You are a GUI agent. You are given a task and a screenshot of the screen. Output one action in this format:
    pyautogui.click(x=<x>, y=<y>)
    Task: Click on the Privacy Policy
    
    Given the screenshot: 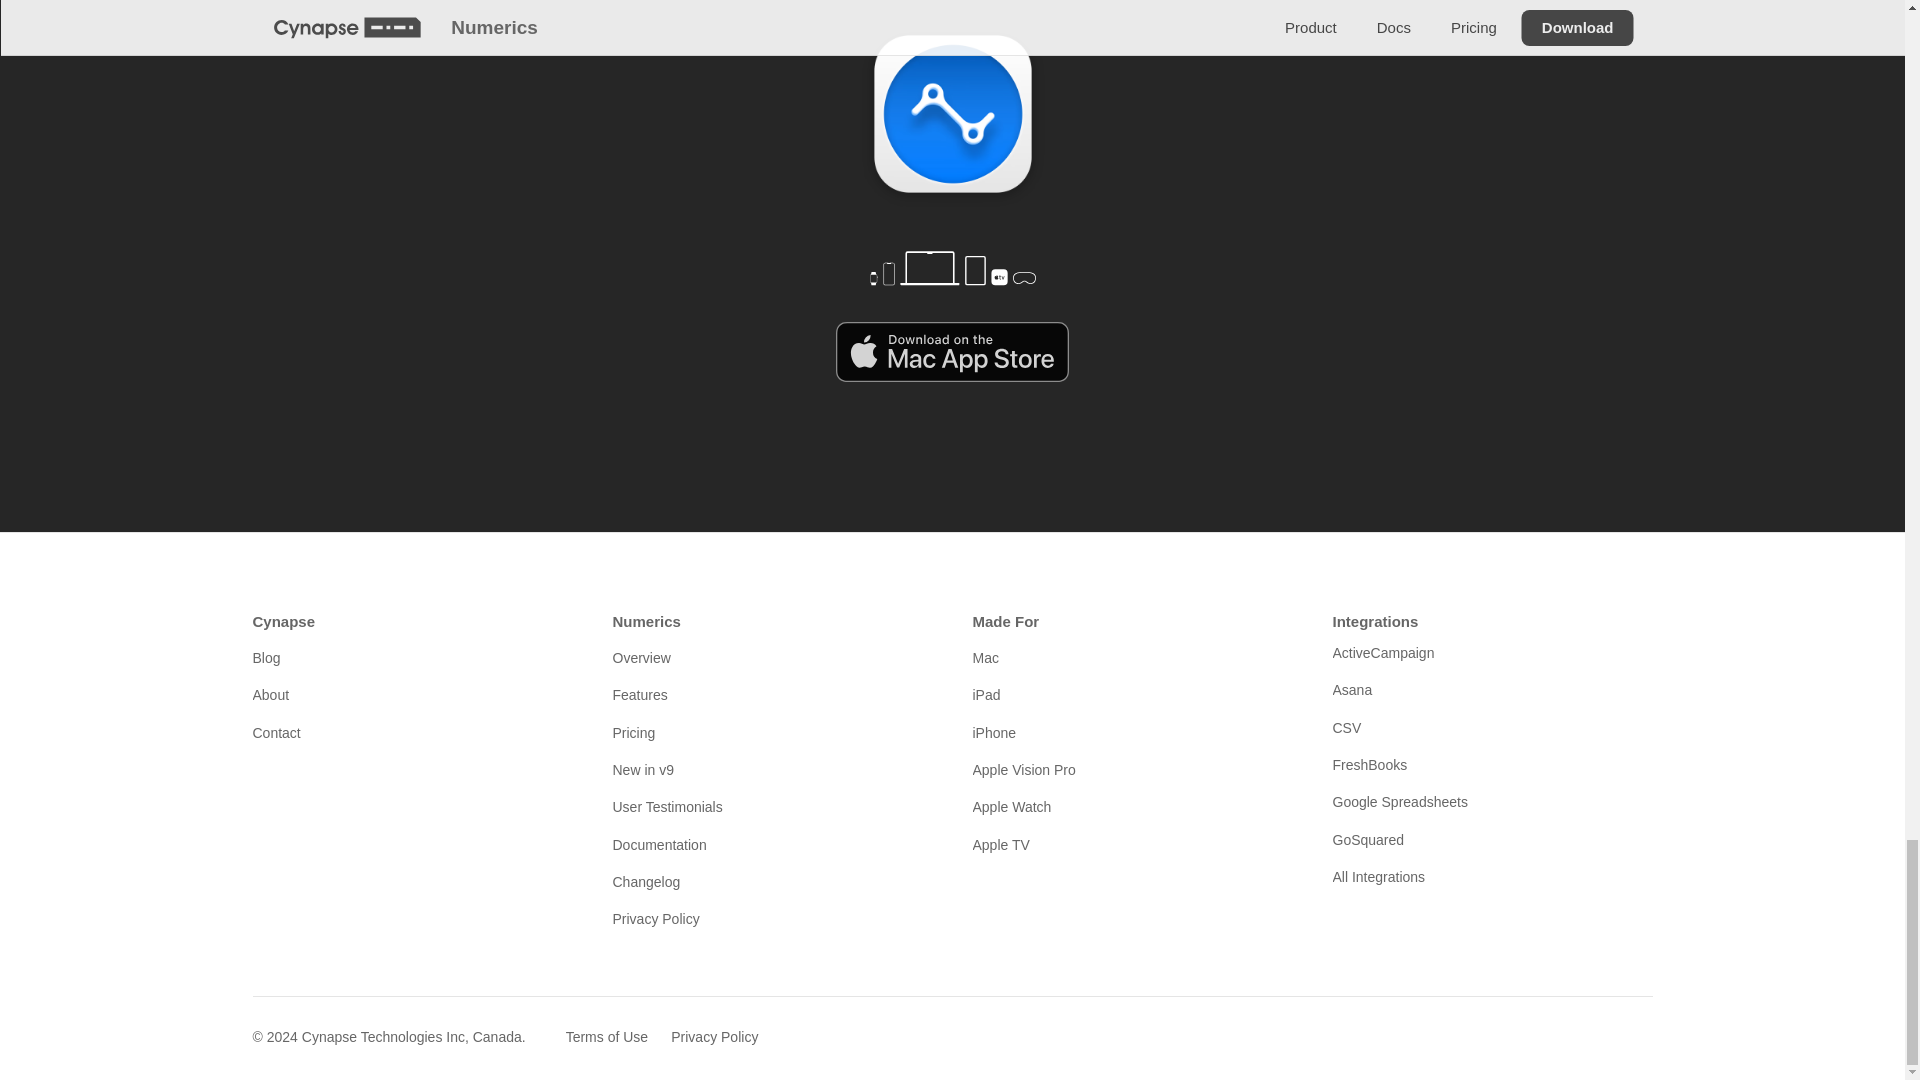 What is the action you would take?
    pyautogui.click(x=772, y=918)
    